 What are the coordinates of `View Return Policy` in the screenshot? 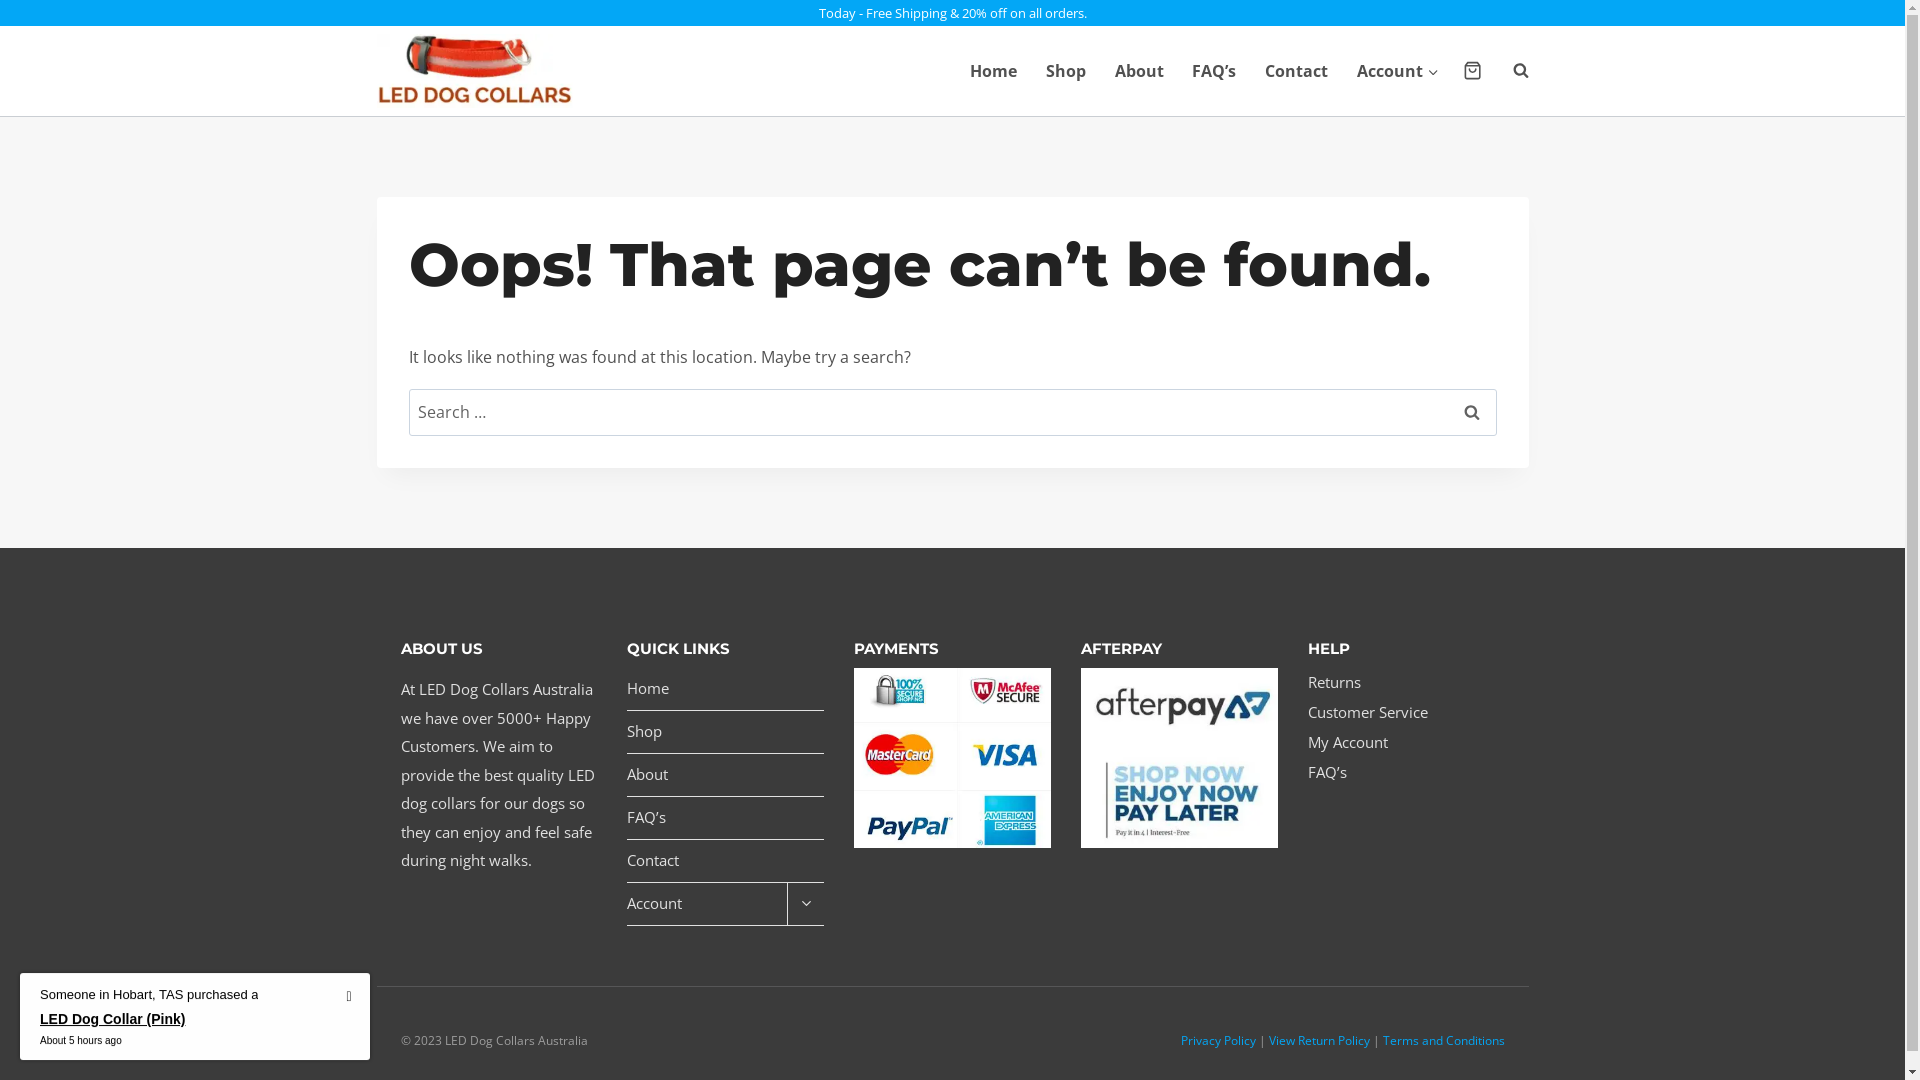 It's located at (1318, 1040).